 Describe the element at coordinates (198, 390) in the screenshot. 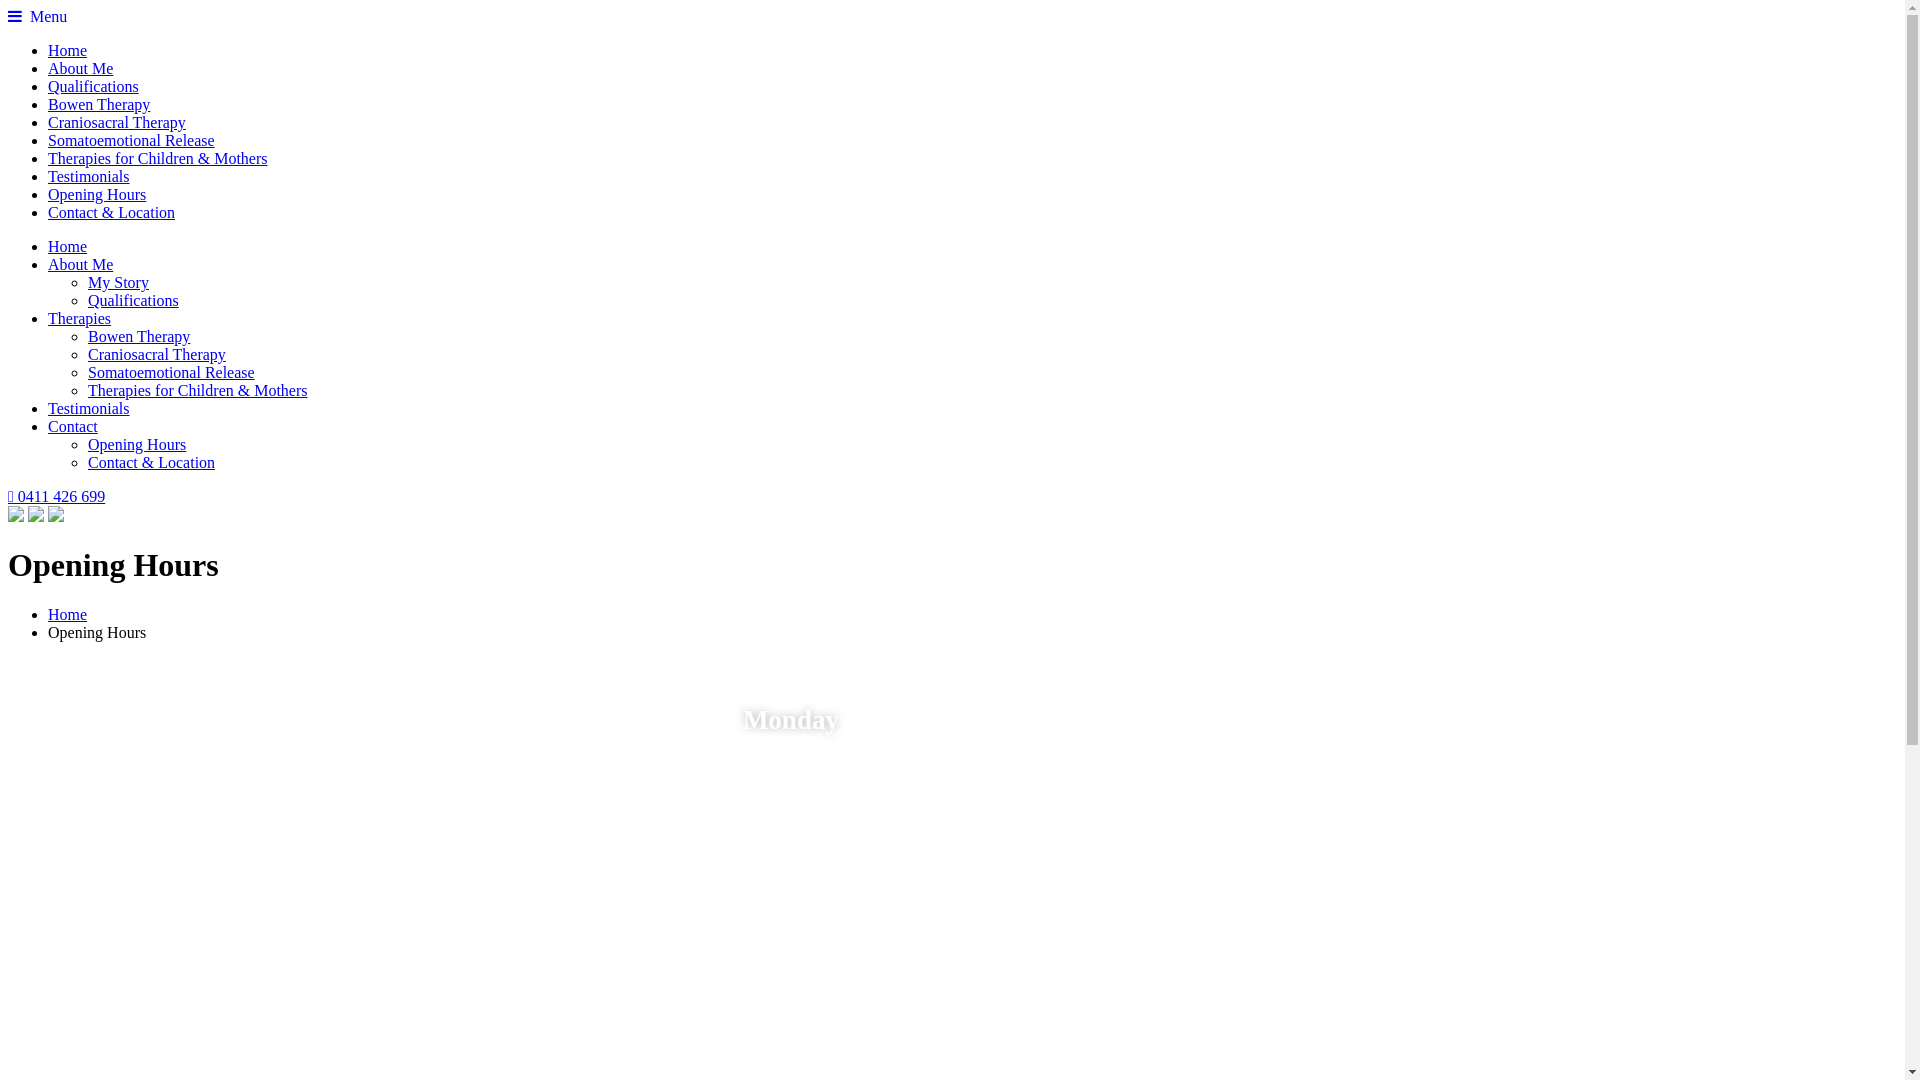

I see `Therapies for Children & Mothers` at that location.